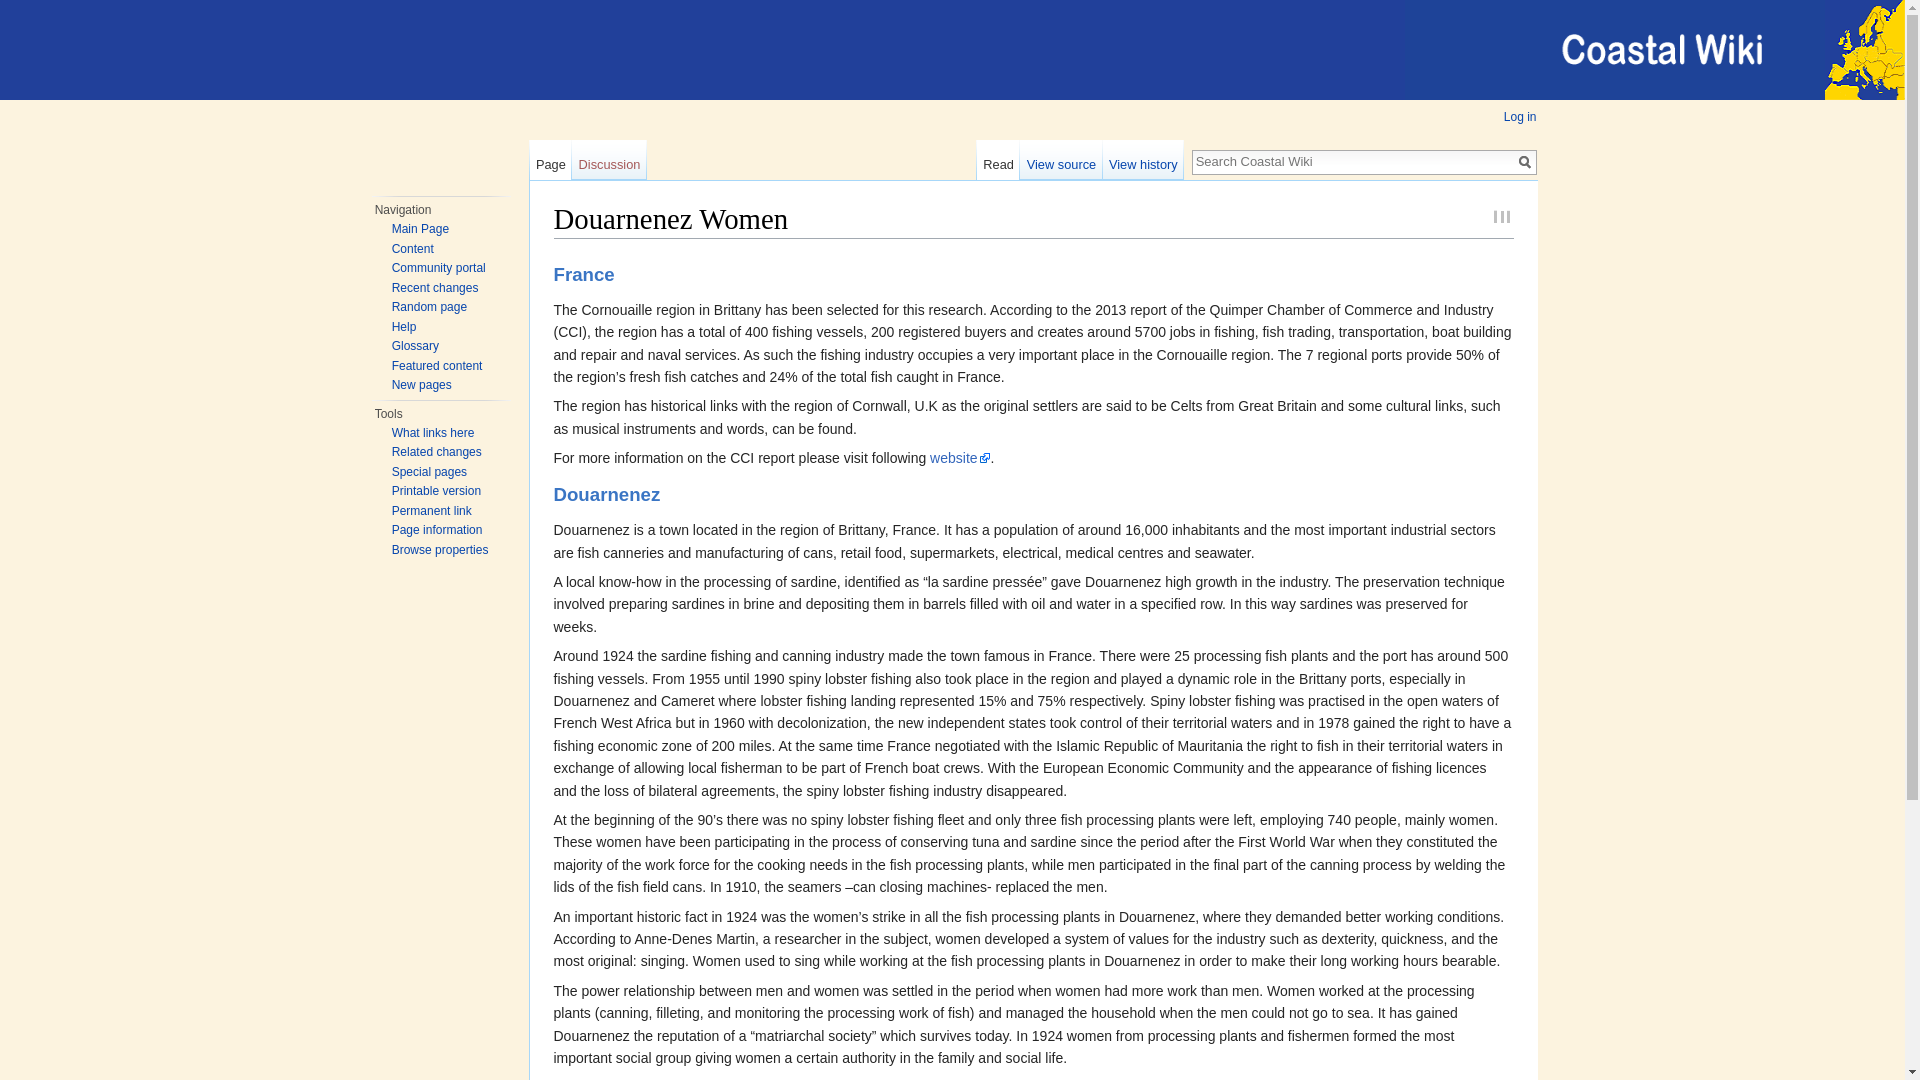  What do you see at coordinates (428, 307) in the screenshot?
I see `Random page` at bounding box center [428, 307].